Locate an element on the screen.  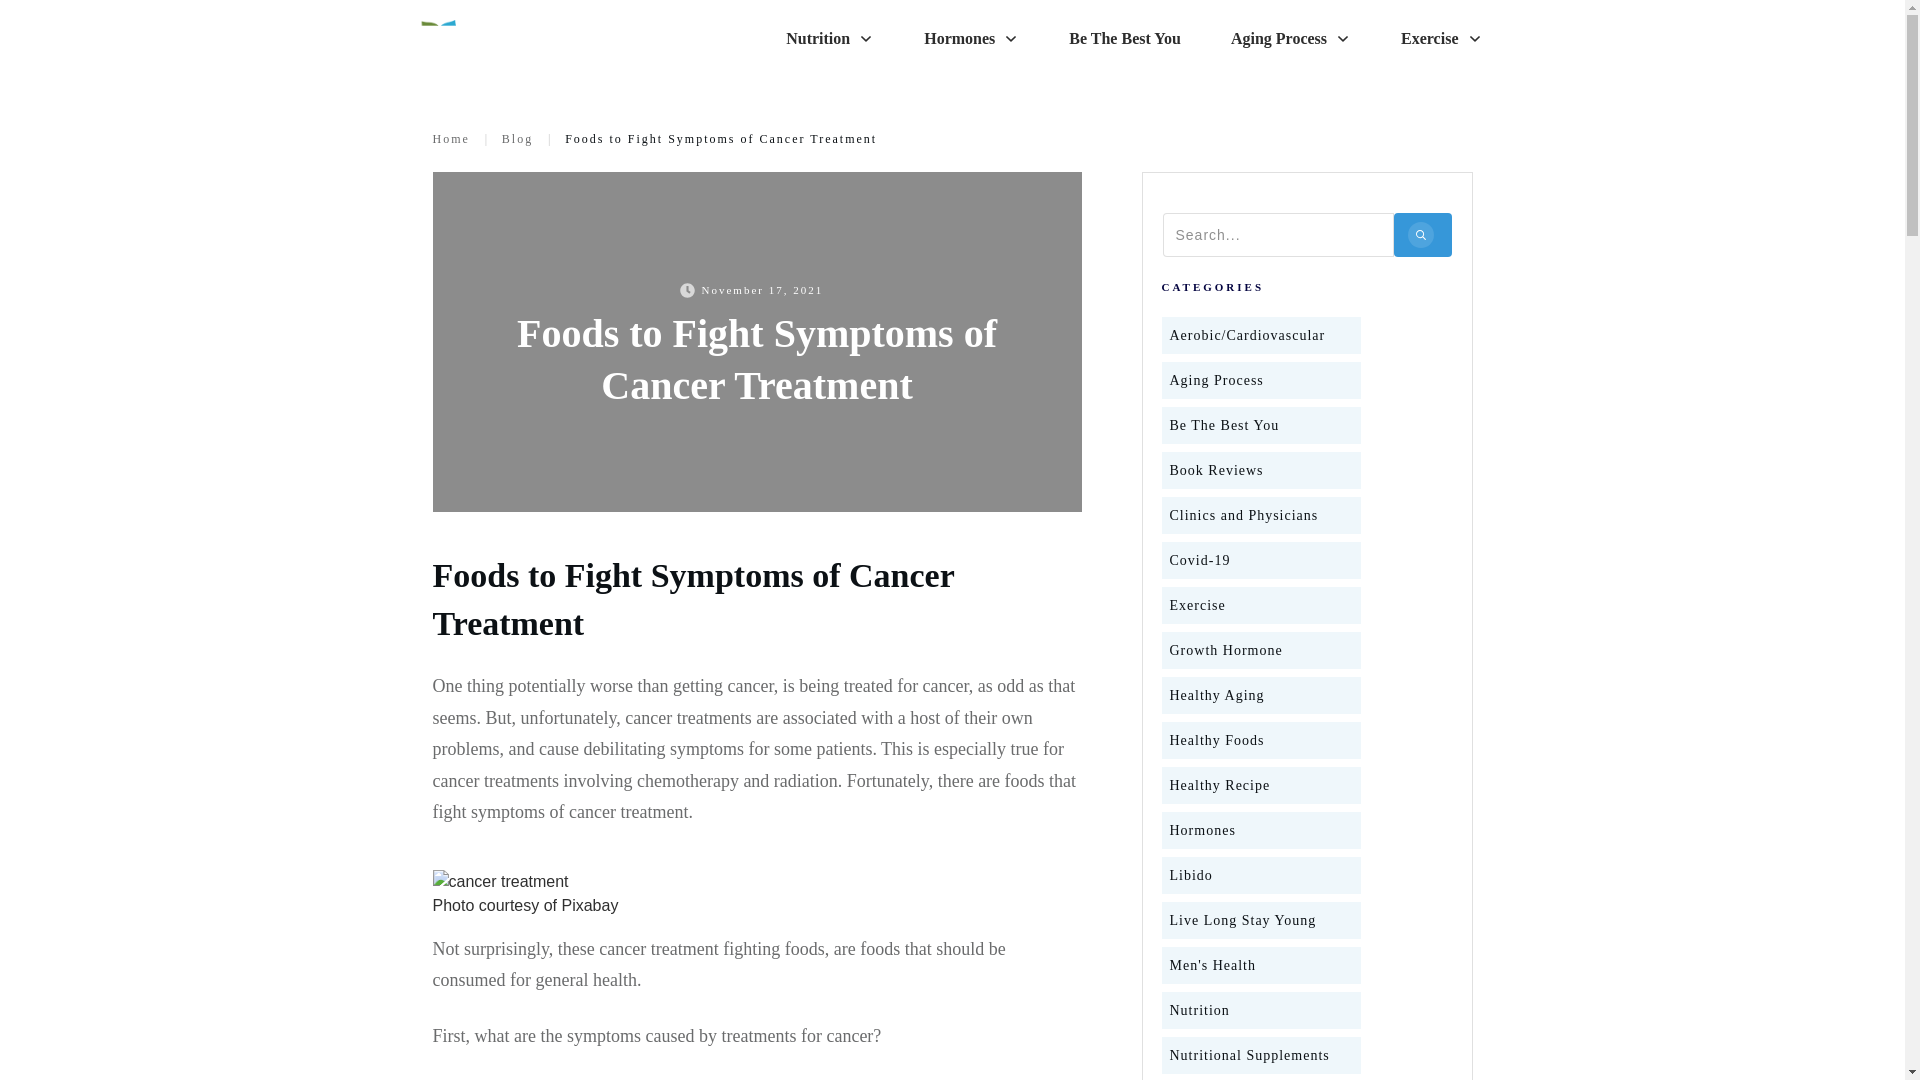
Be The Best You is located at coordinates (1124, 38).